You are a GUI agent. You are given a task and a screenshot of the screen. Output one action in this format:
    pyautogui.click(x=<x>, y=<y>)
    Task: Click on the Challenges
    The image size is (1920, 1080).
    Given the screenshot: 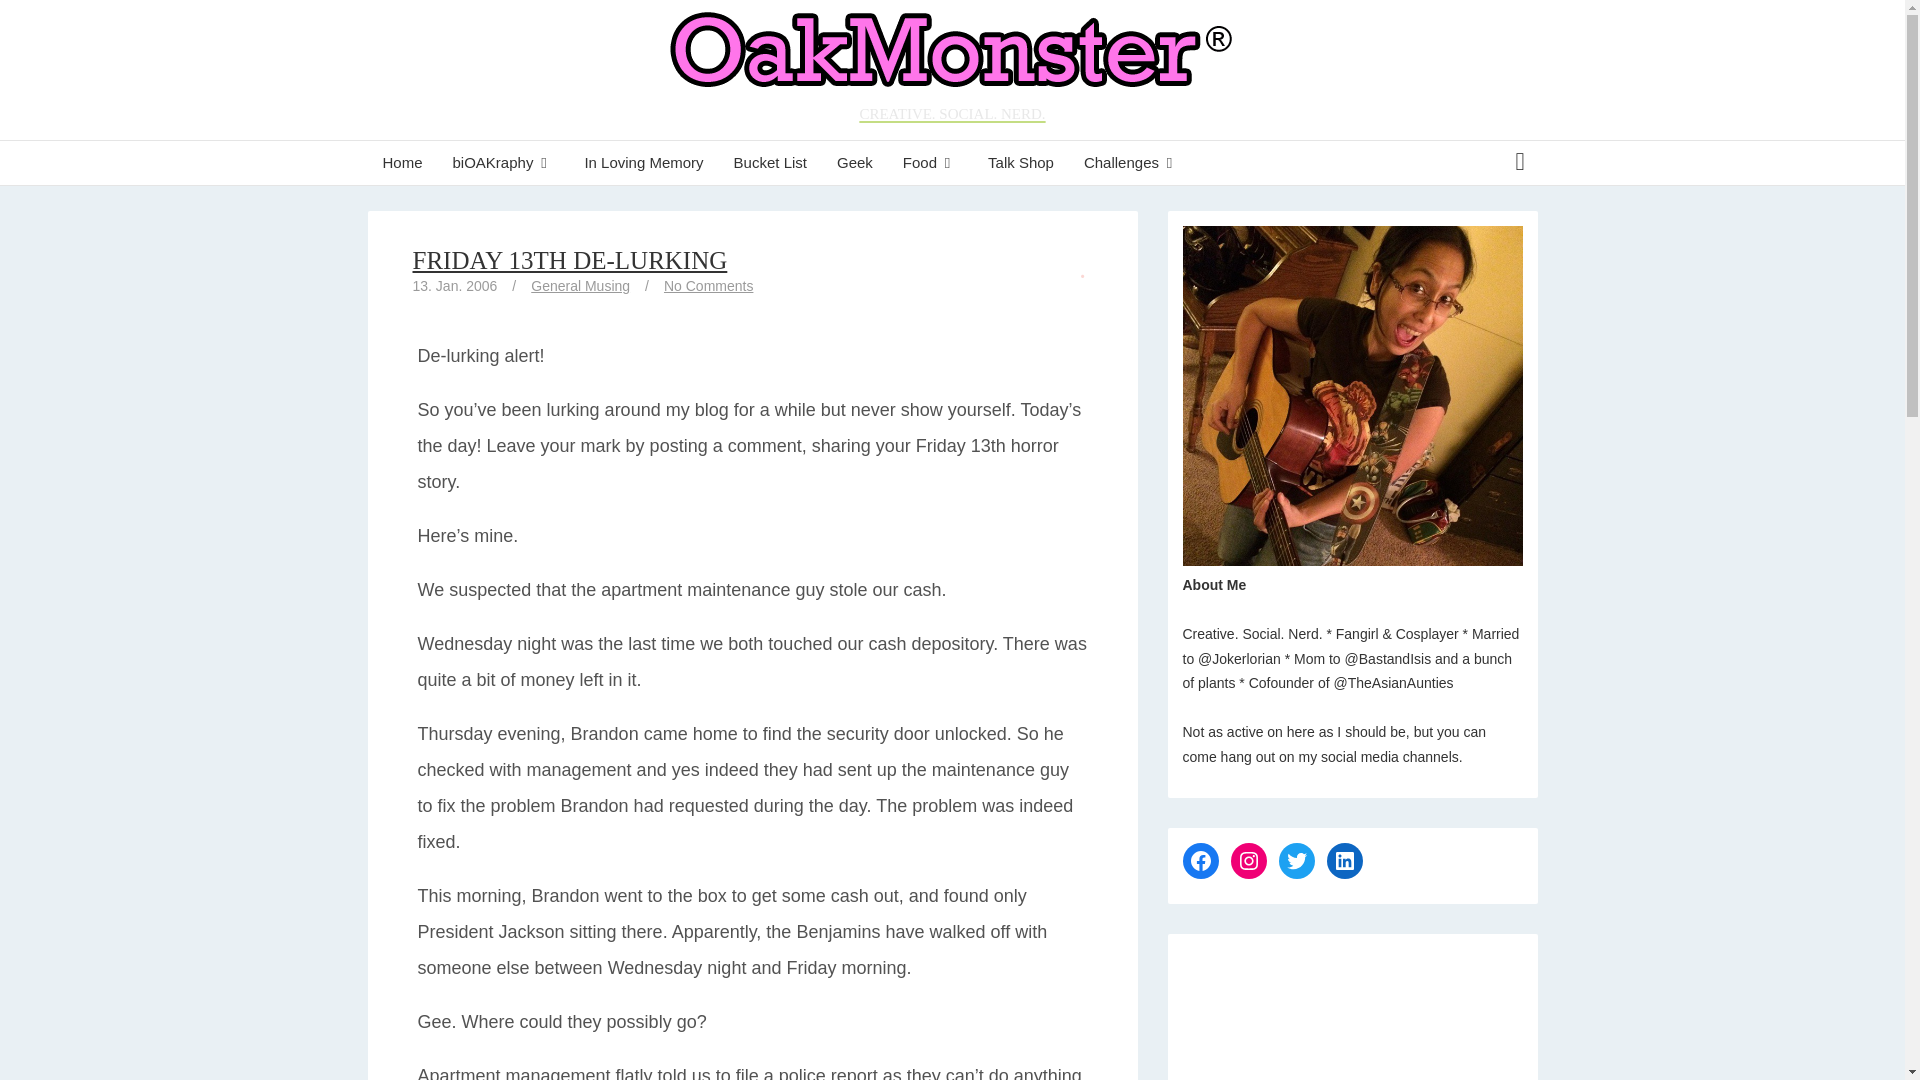 What is the action you would take?
    pyautogui.click(x=1132, y=162)
    